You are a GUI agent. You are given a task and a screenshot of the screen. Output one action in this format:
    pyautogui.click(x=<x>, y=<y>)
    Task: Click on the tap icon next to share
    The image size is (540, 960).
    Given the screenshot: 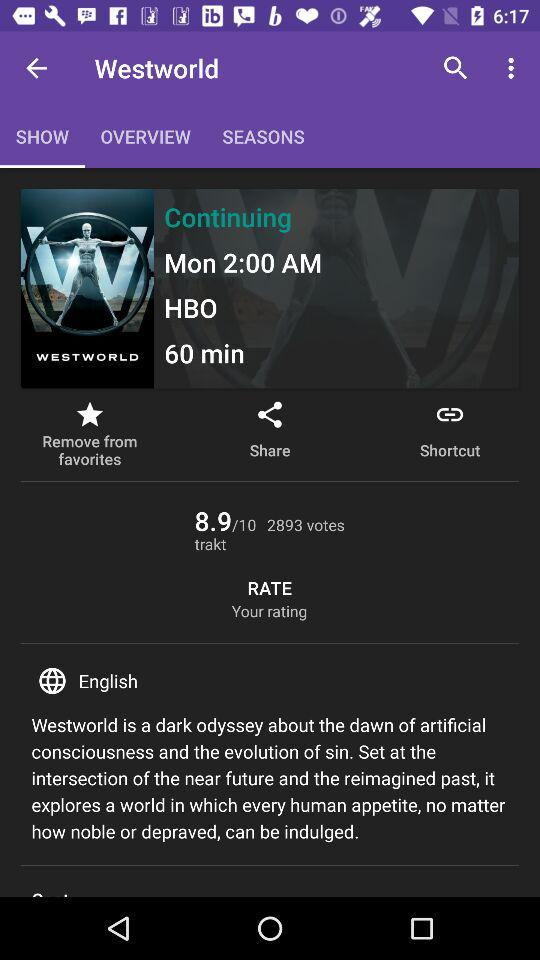 What is the action you would take?
    pyautogui.click(x=450, y=434)
    